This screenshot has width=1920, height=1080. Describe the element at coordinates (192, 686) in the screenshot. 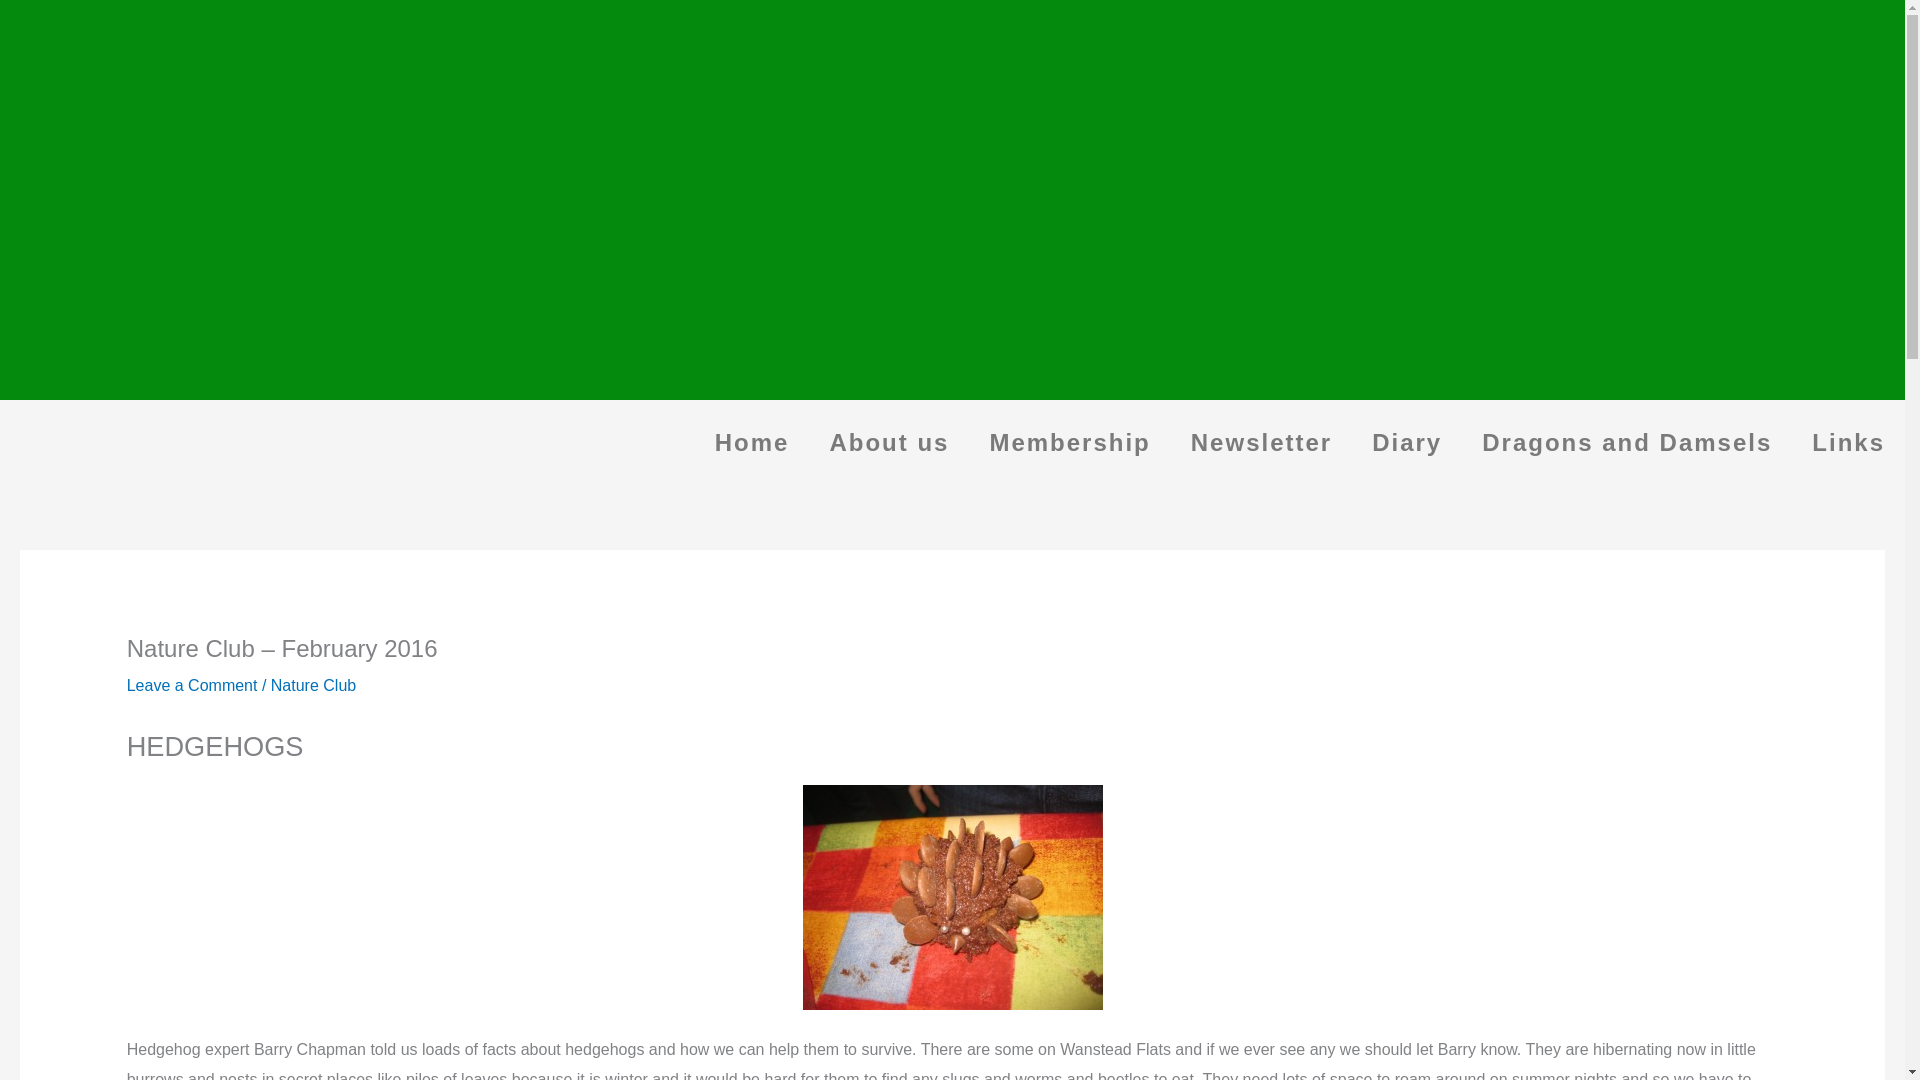

I see `Leave a Comment` at that location.